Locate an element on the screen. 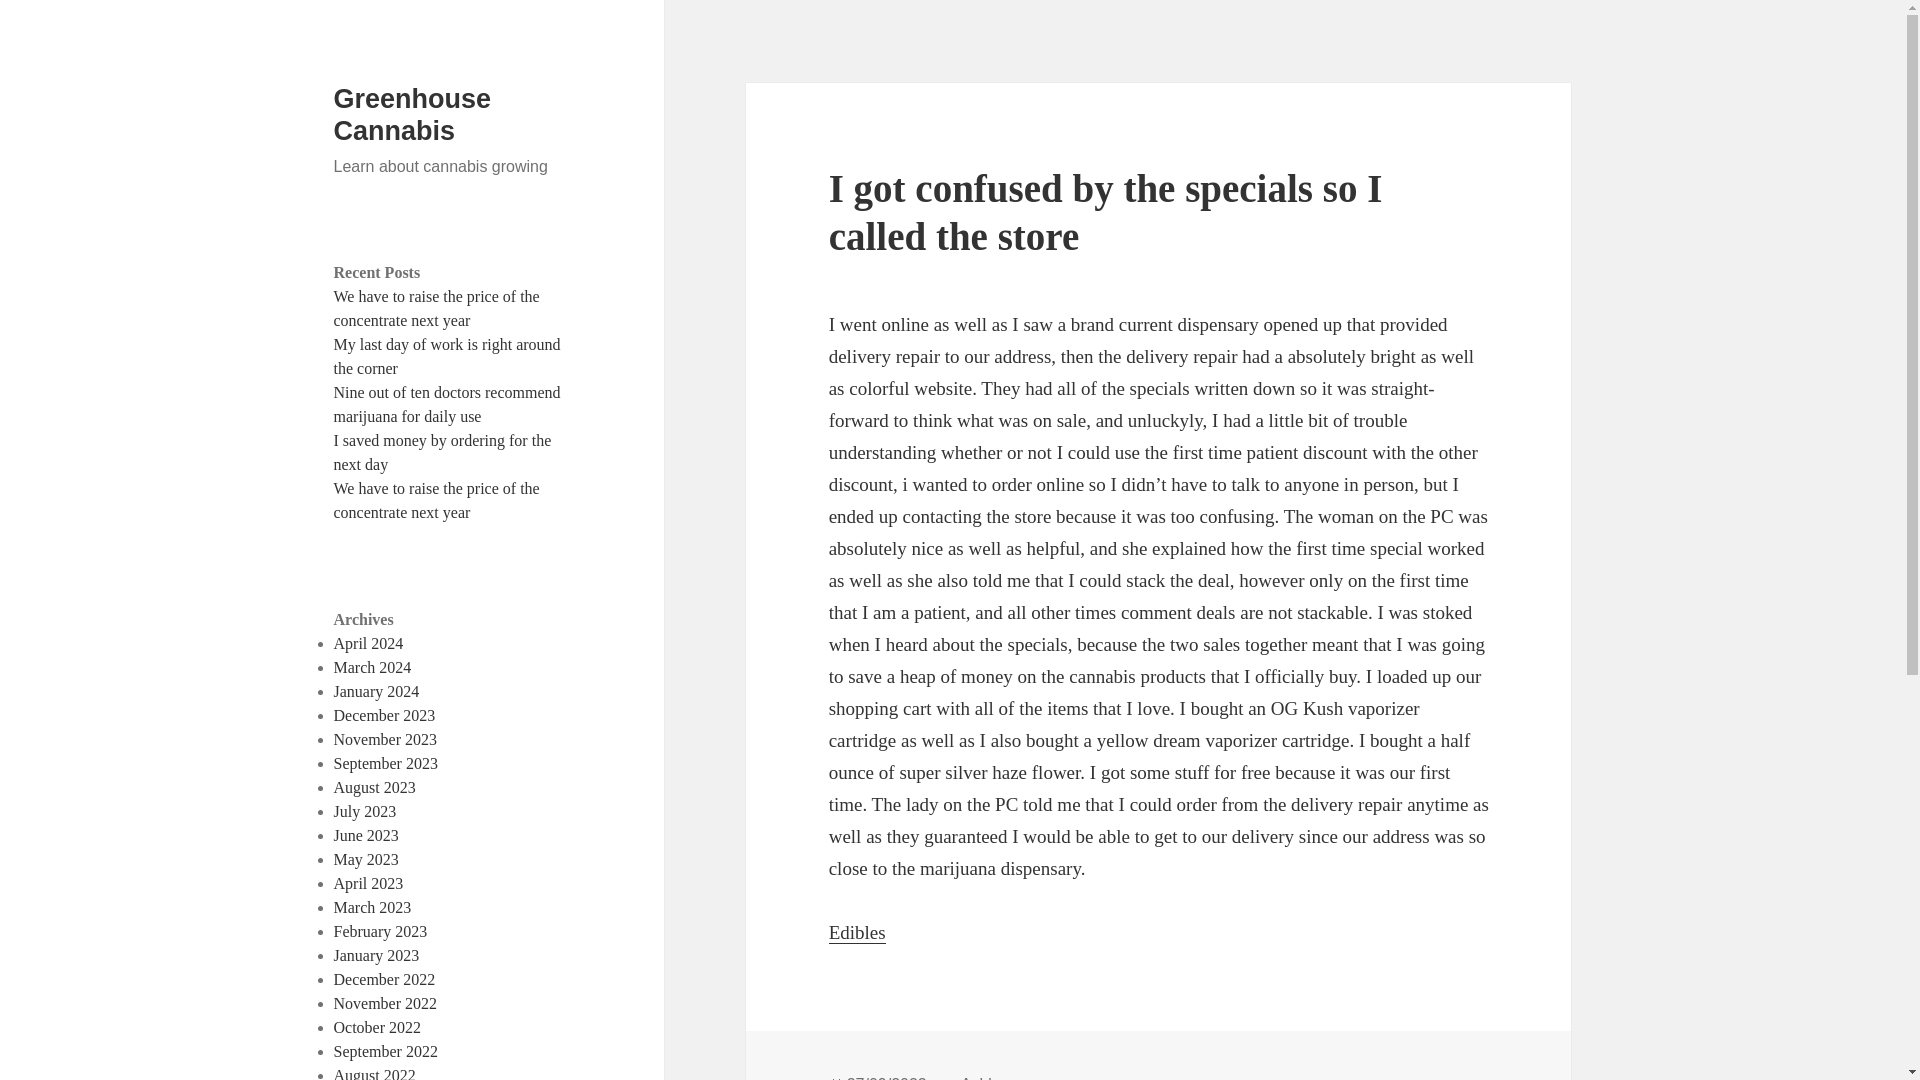  We have to raise the price of the concentrate next year is located at coordinates (436, 308).